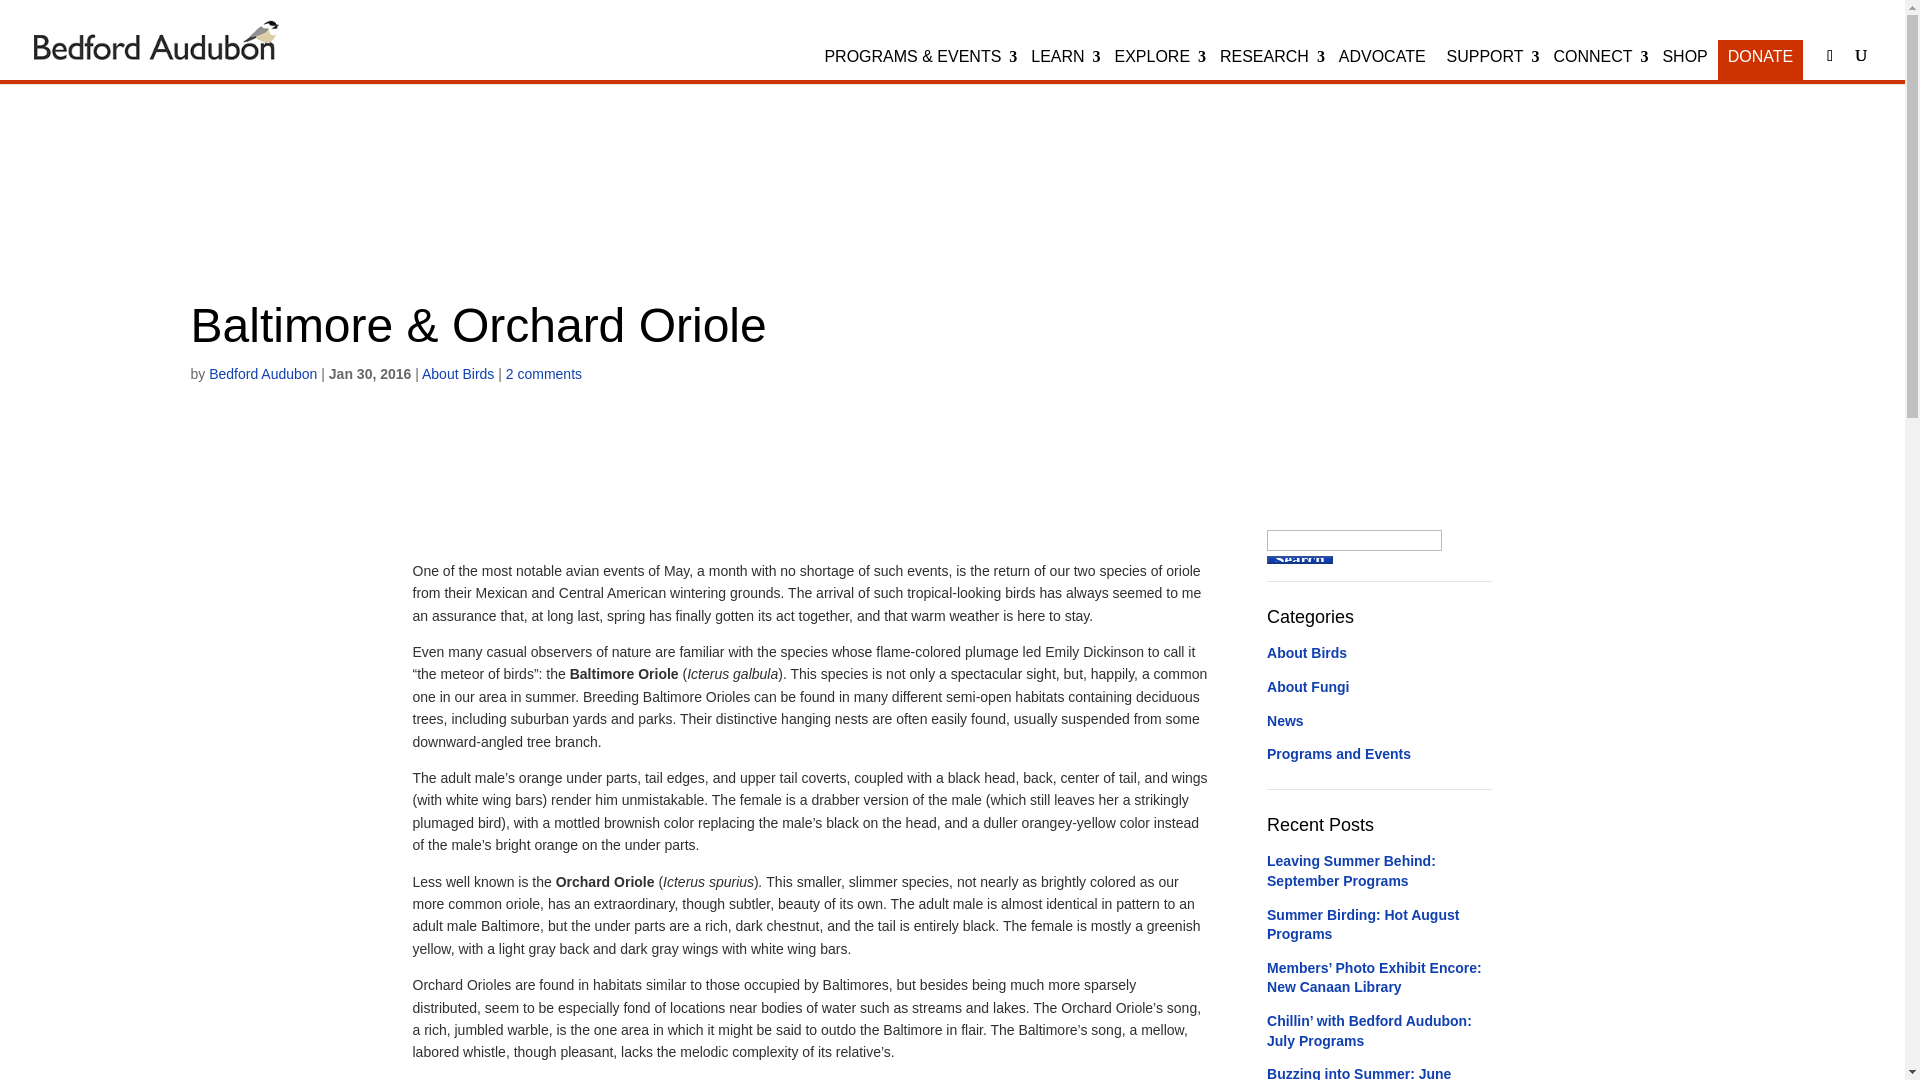 The image size is (1920, 1080). I want to click on Posts by Bedford Audubon, so click(262, 374).